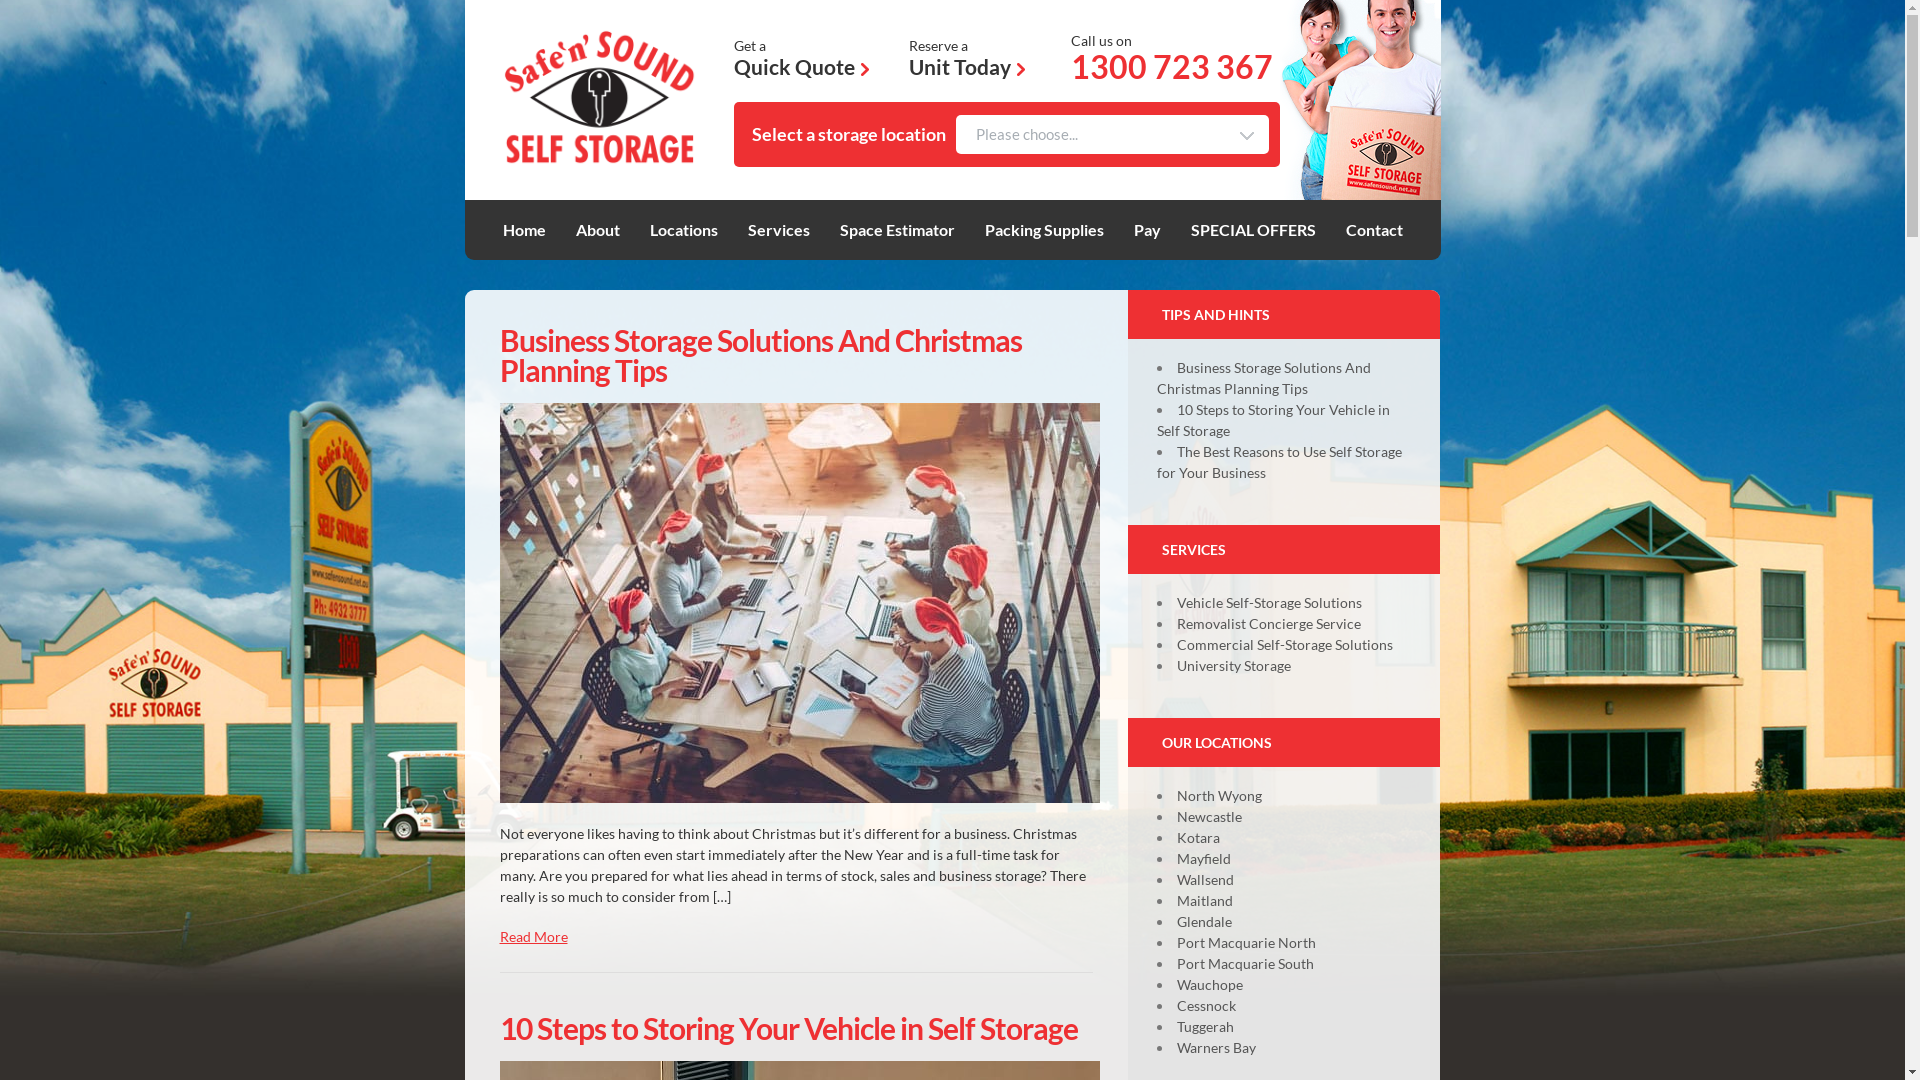  Describe the element at coordinates (967, 60) in the screenshot. I see `Reserve a
Unit Today` at that location.